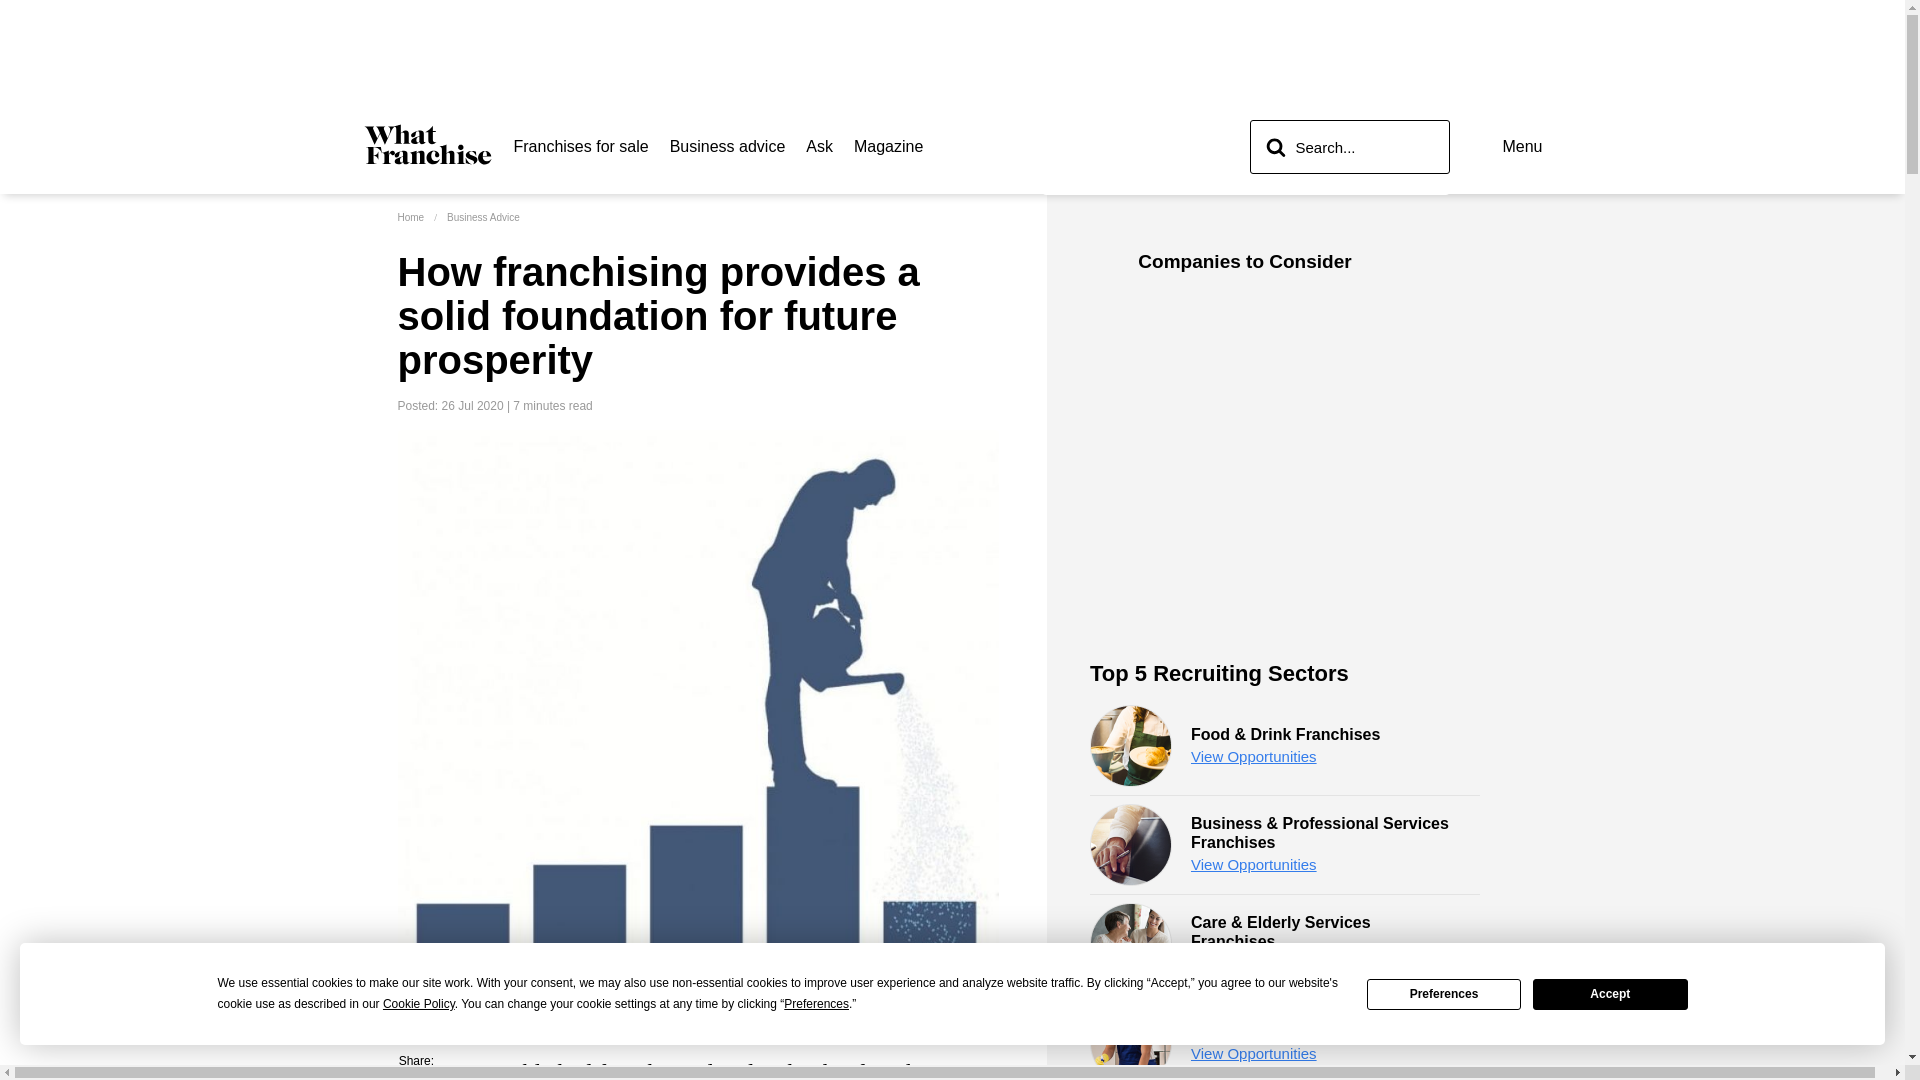  I want to click on Ask, so click(820, 146).